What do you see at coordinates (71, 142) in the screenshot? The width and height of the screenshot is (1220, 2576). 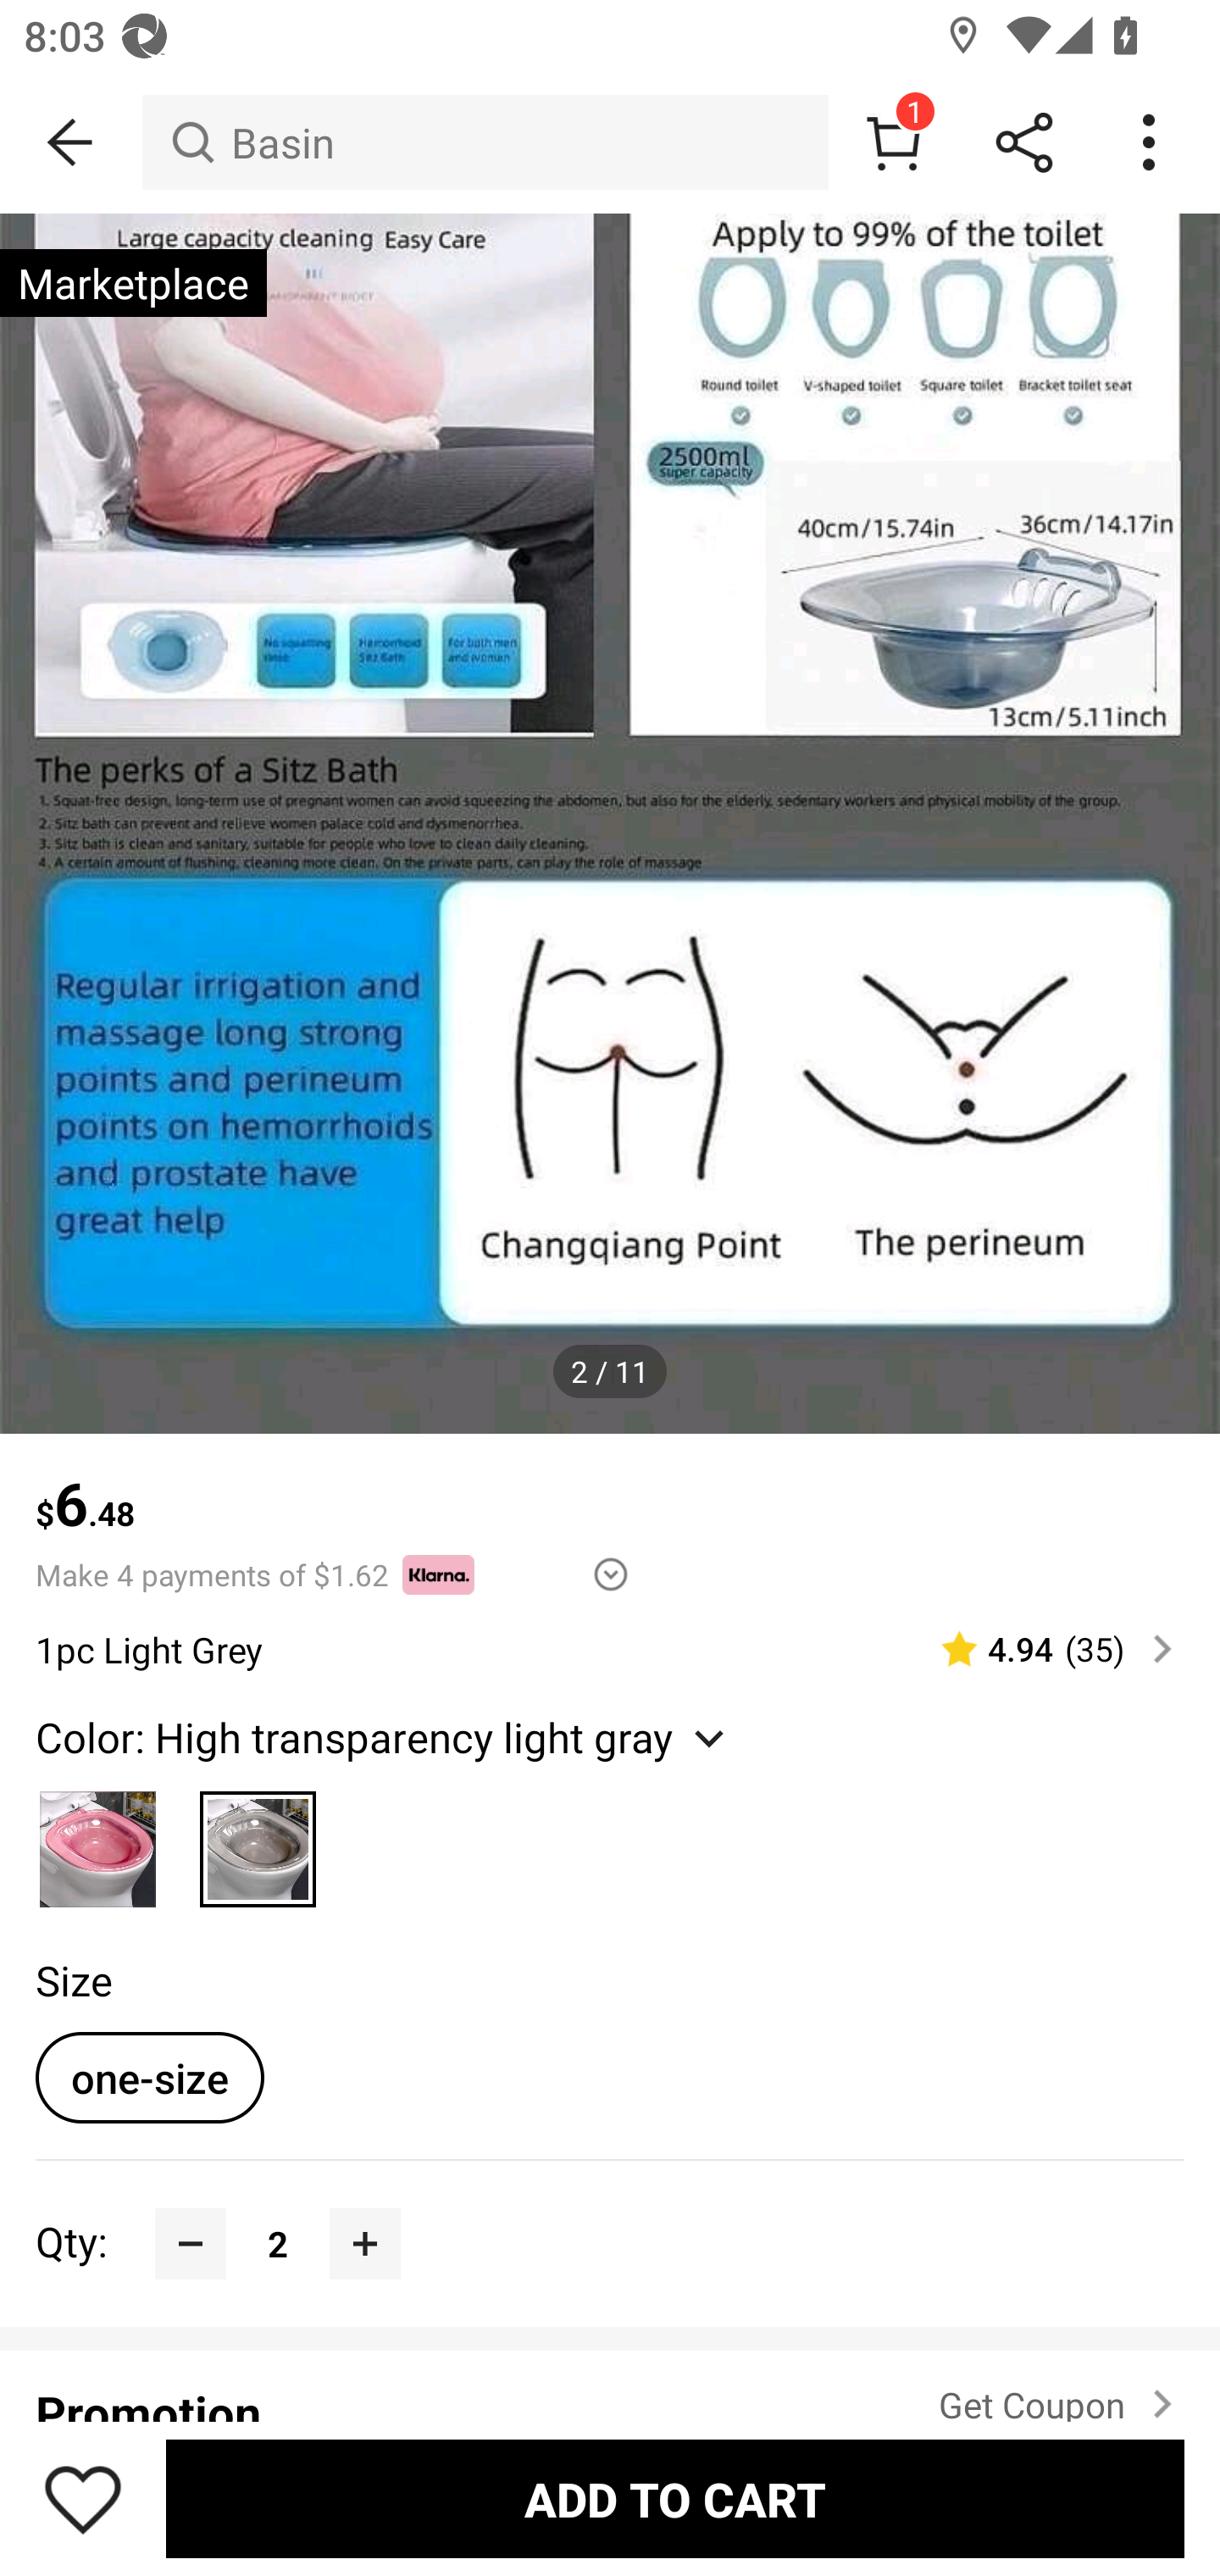 I see `BACK` at bounding box center [71, 142].